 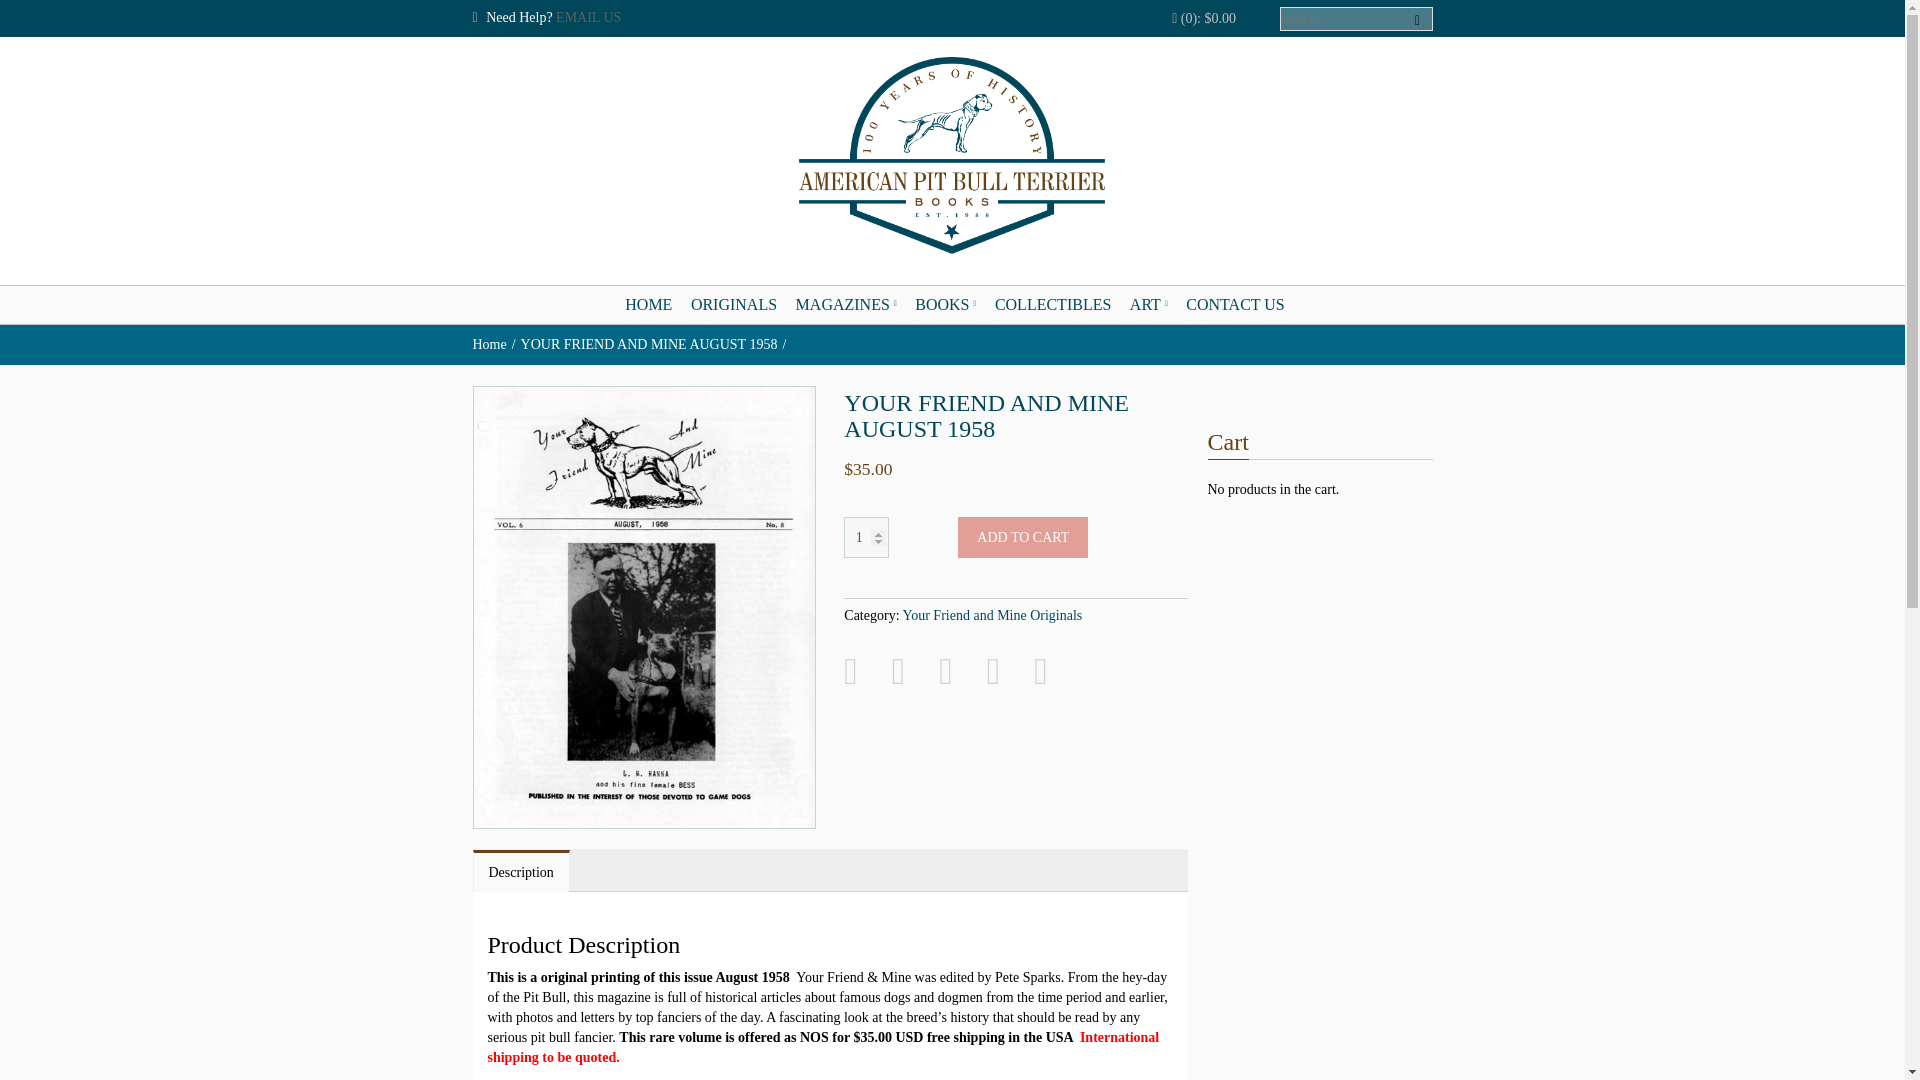 I want to click on MAGAZINES, so click(x=846, y=304).